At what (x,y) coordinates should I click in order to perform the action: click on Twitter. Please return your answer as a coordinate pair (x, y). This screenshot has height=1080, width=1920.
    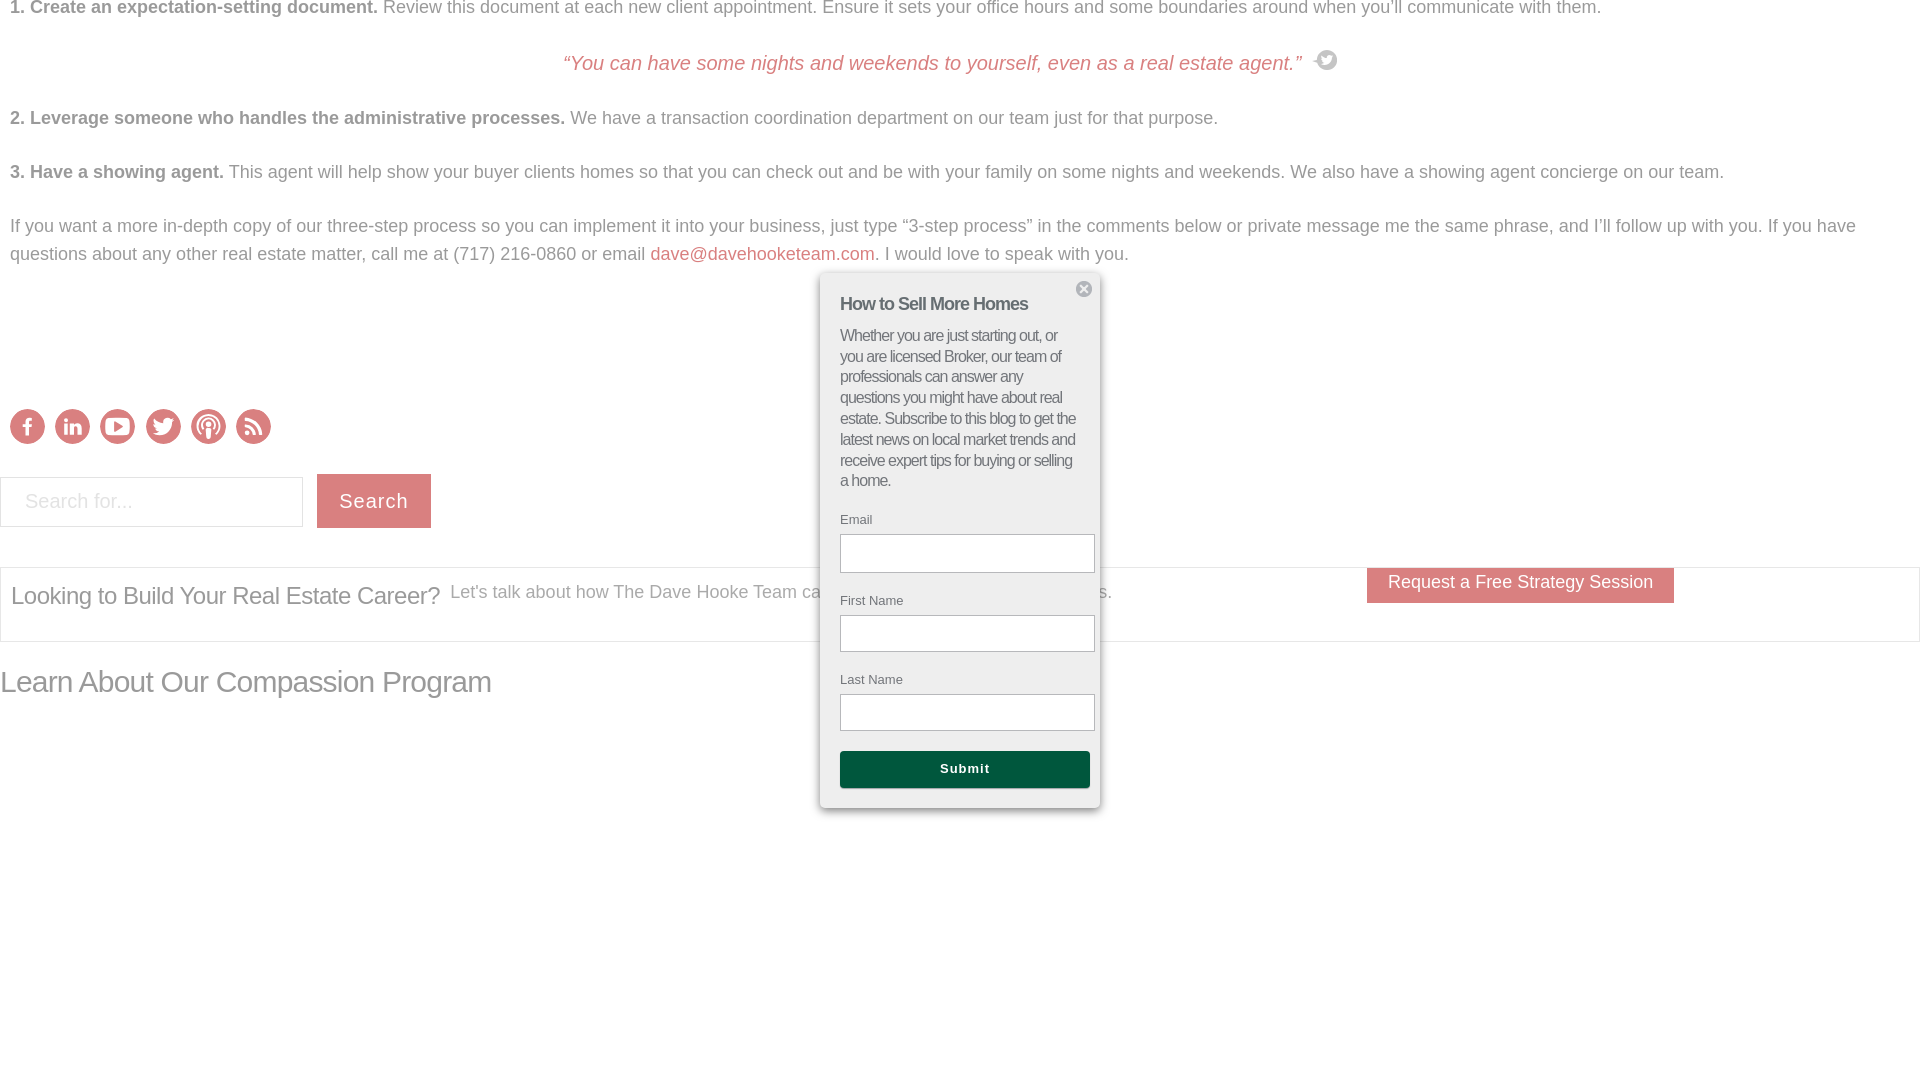
    Looking at the image, I should click on (162, 438).